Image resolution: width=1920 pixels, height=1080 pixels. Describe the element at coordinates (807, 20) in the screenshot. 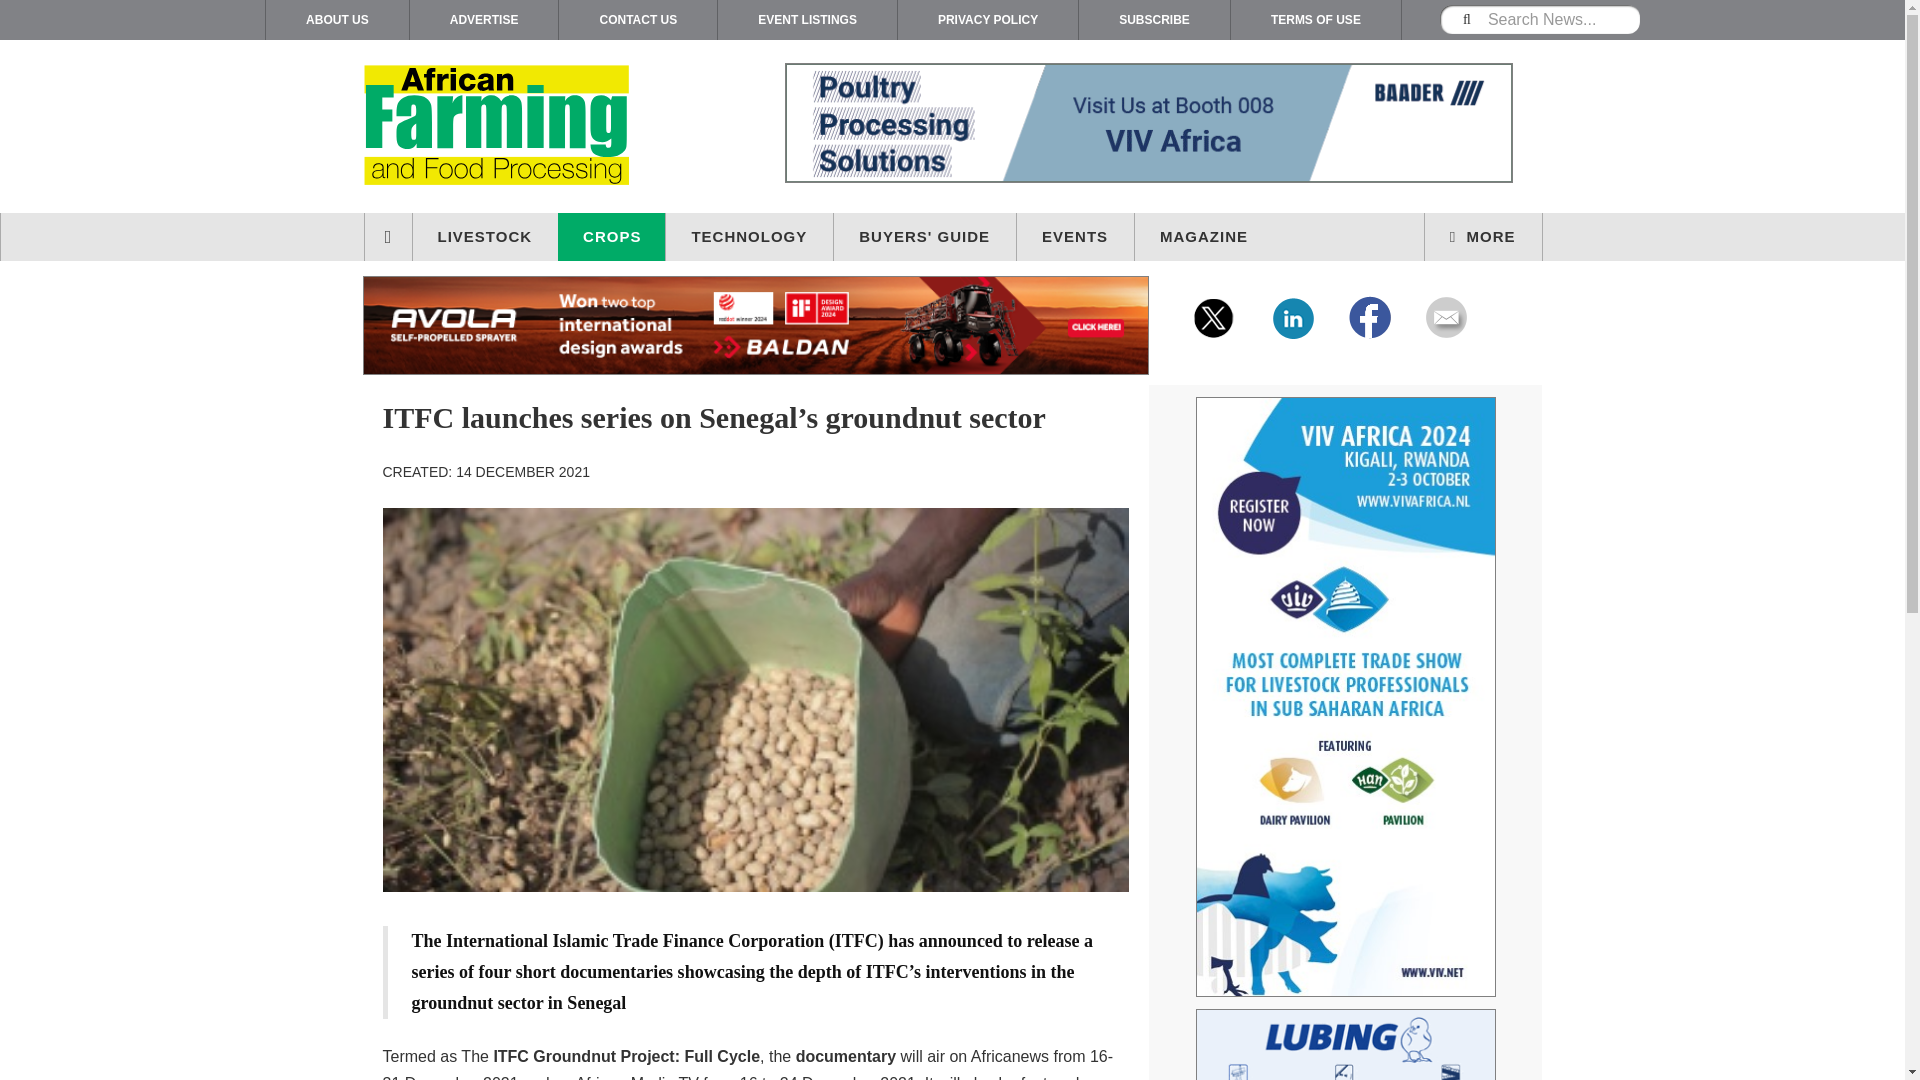

I see `EVENT LISTINGS` at that location.